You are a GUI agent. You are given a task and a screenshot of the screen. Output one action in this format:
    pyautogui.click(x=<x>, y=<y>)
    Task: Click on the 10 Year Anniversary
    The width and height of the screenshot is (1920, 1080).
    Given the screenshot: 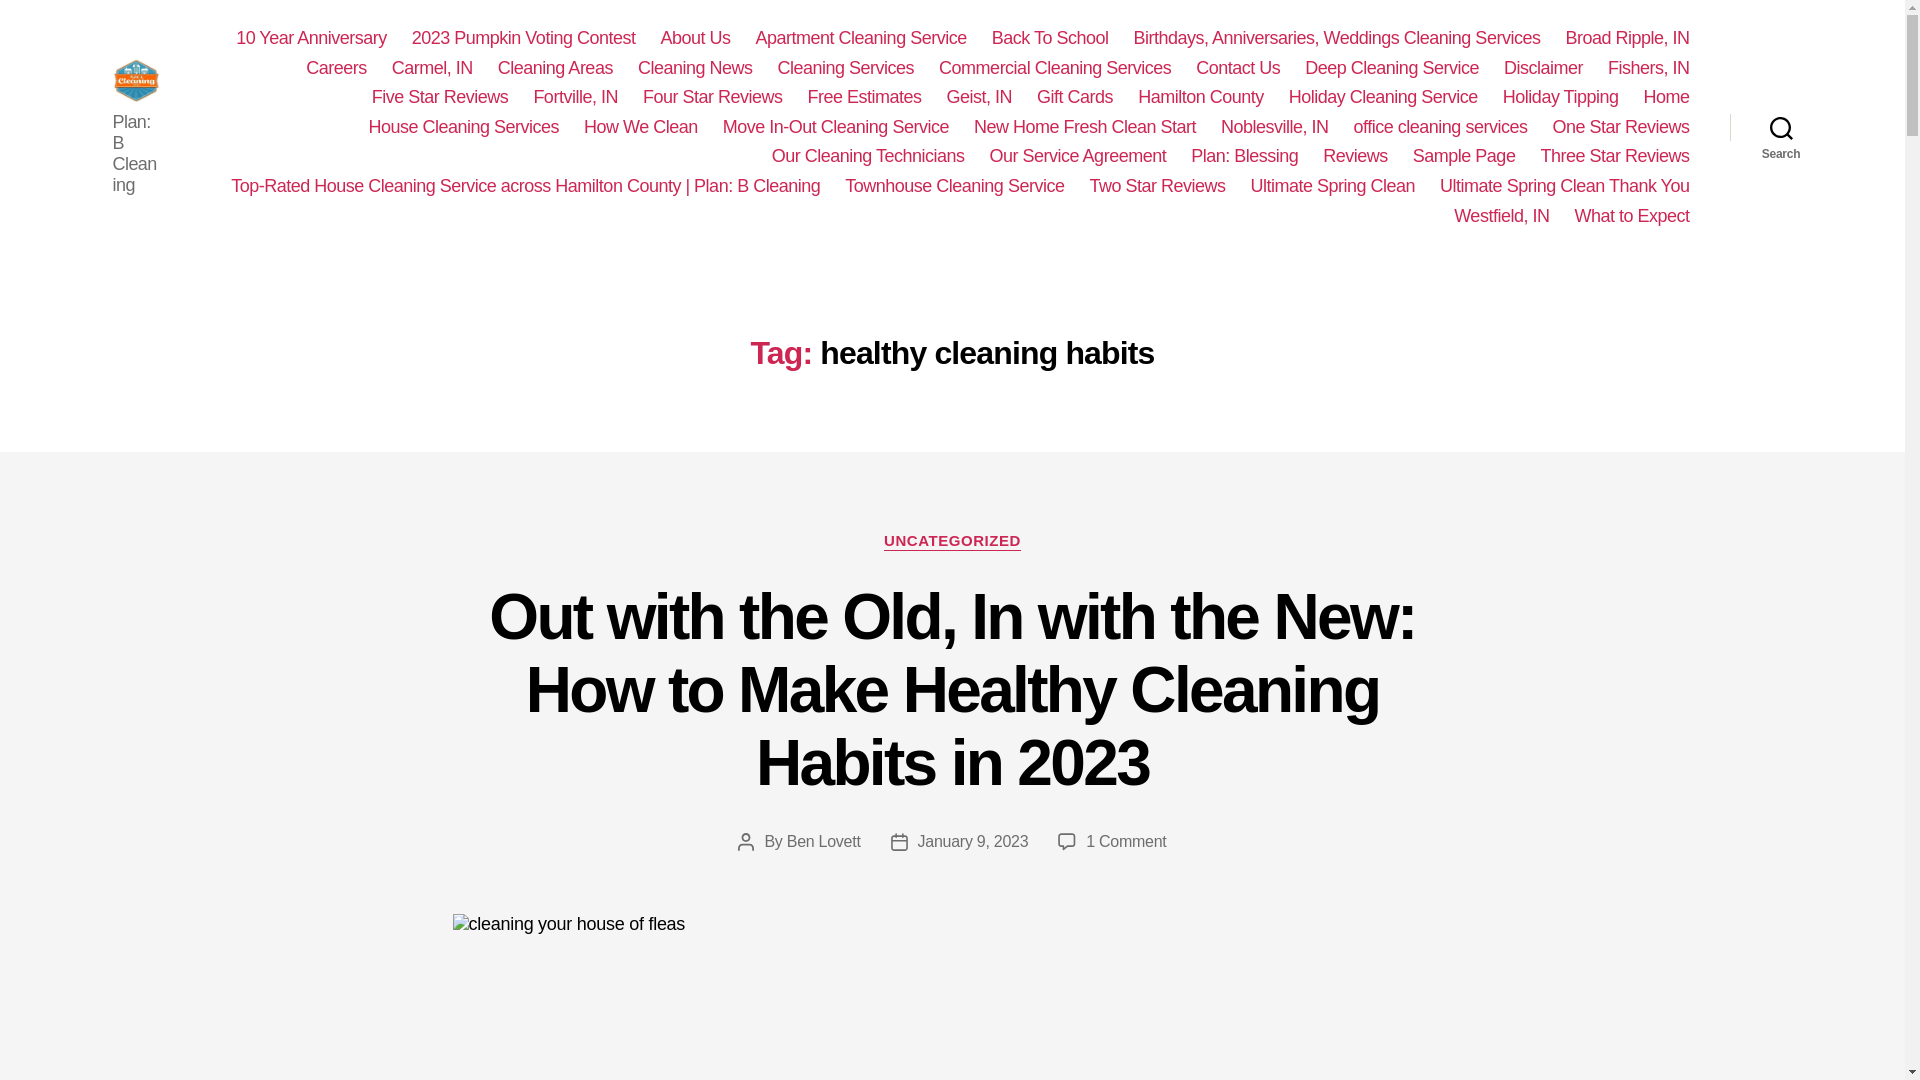 What is the action you would take?
    pyautogui.click(x=312, y=38)
    